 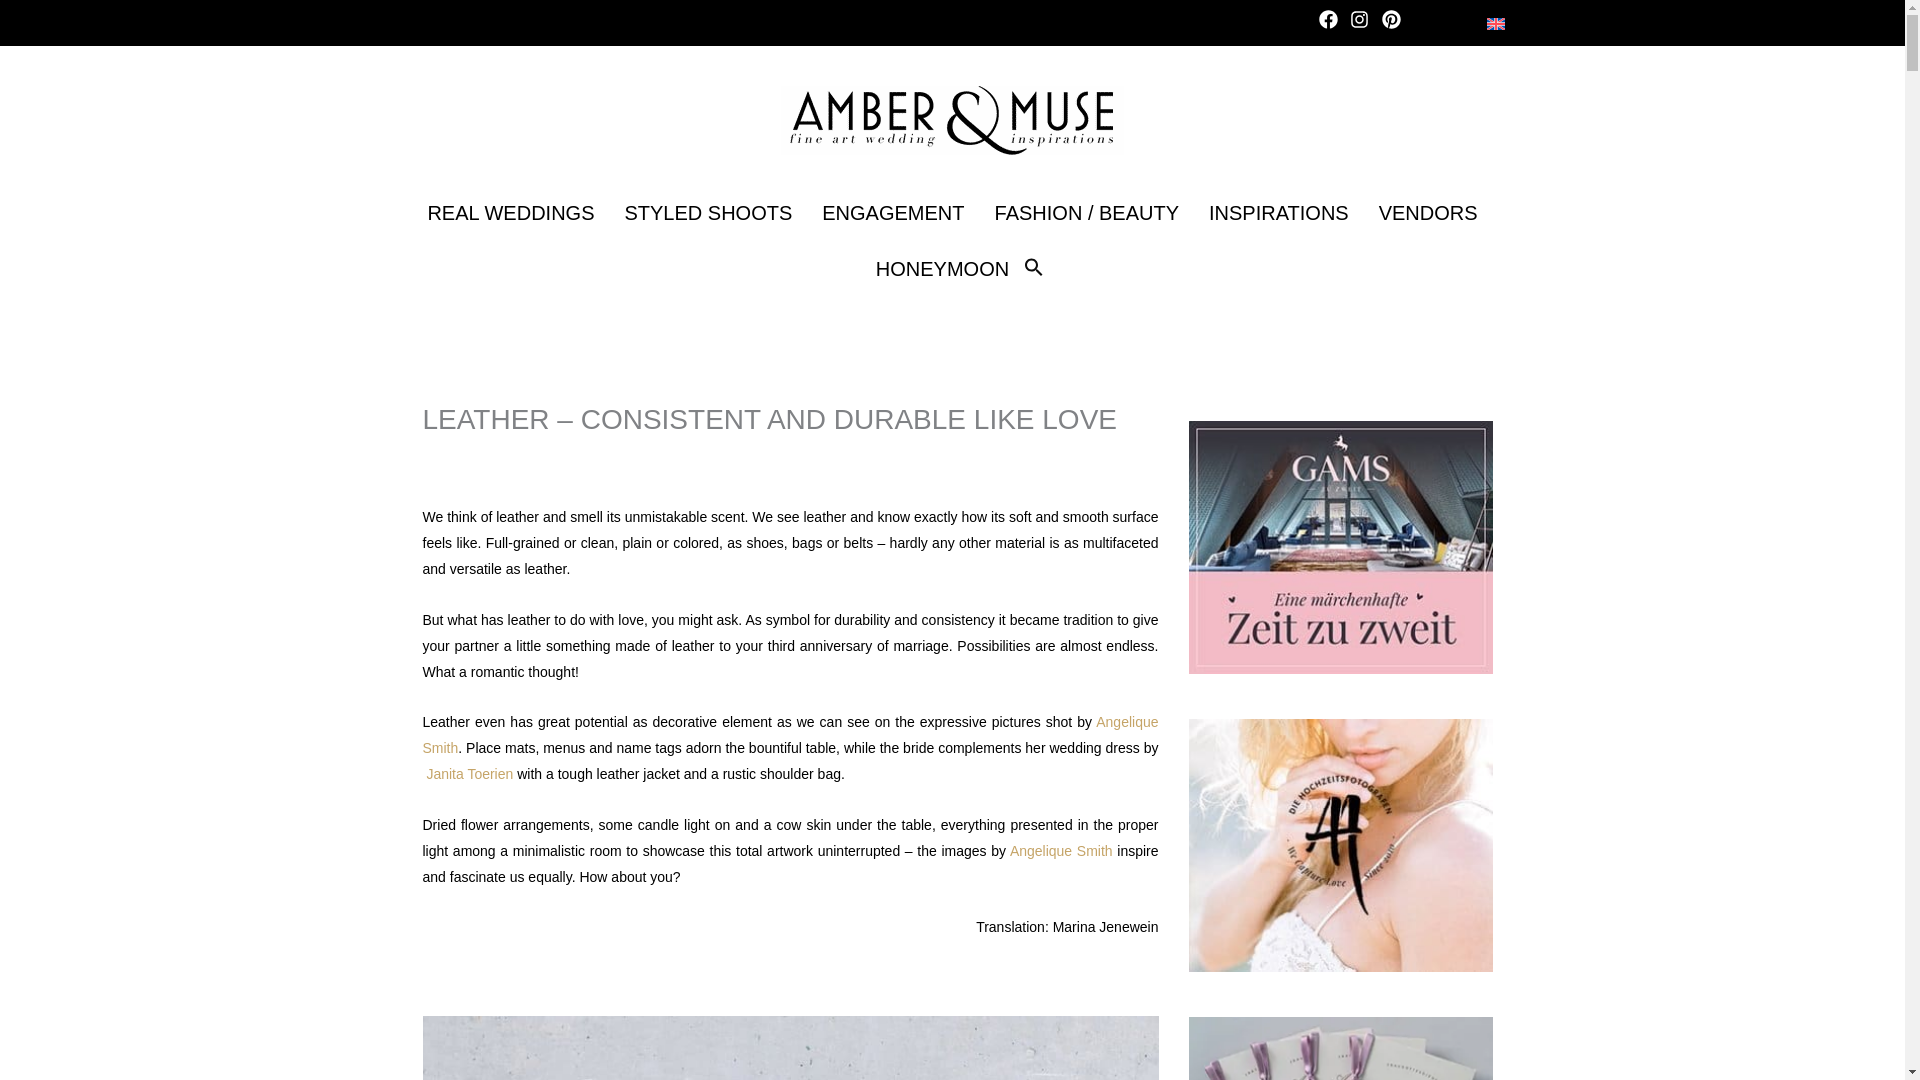 I want to click on Angelique Smith, so click(x=1061, y=850).